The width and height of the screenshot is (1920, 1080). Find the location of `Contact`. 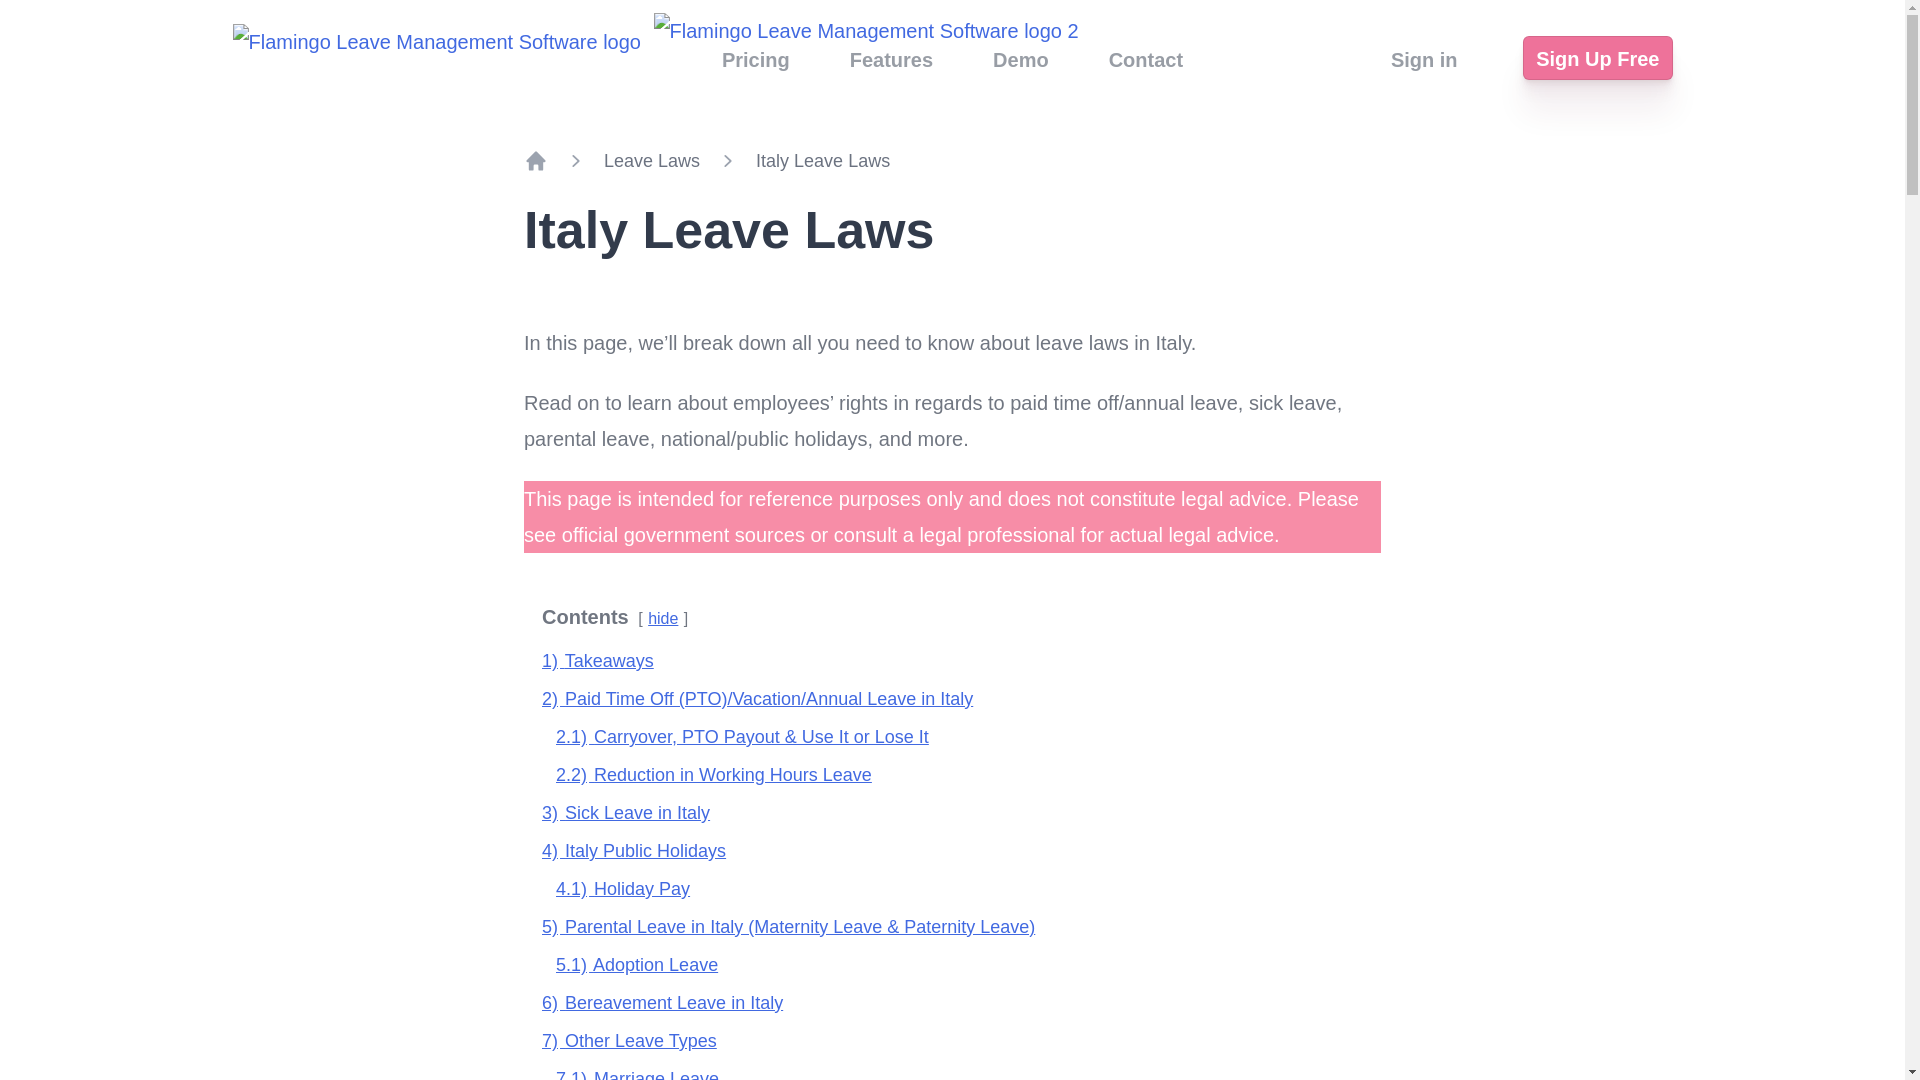

Contact is located at coordinates (1146, 60).